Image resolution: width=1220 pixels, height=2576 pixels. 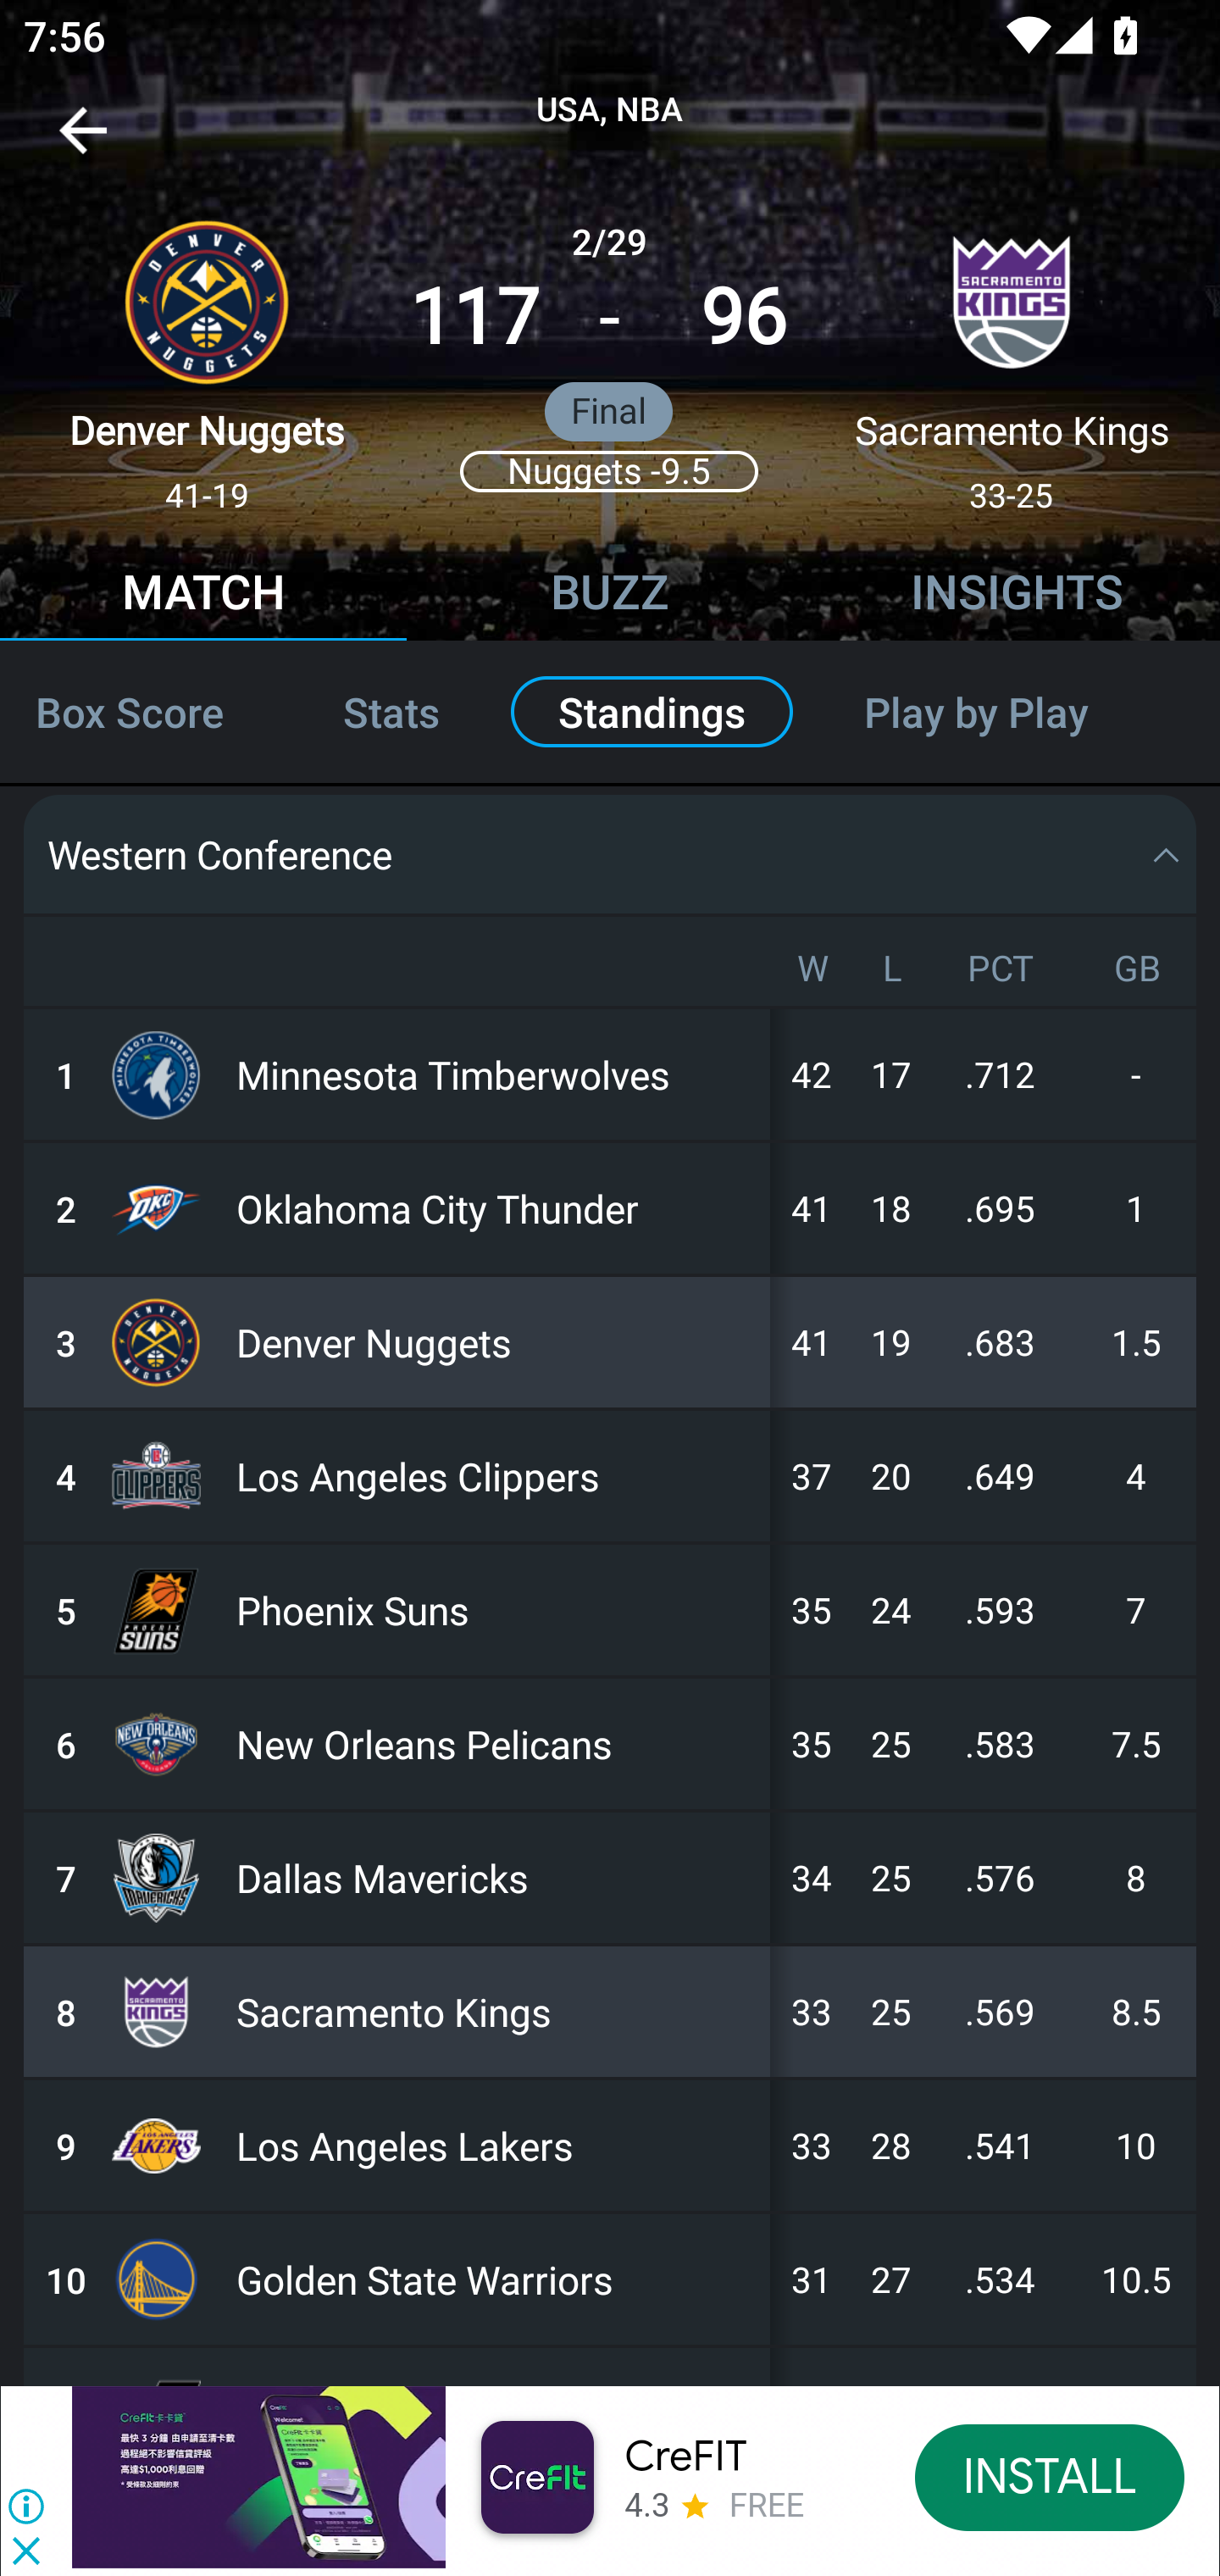 I want to click on Sacramento Kings, so click(x=496, y=2012).